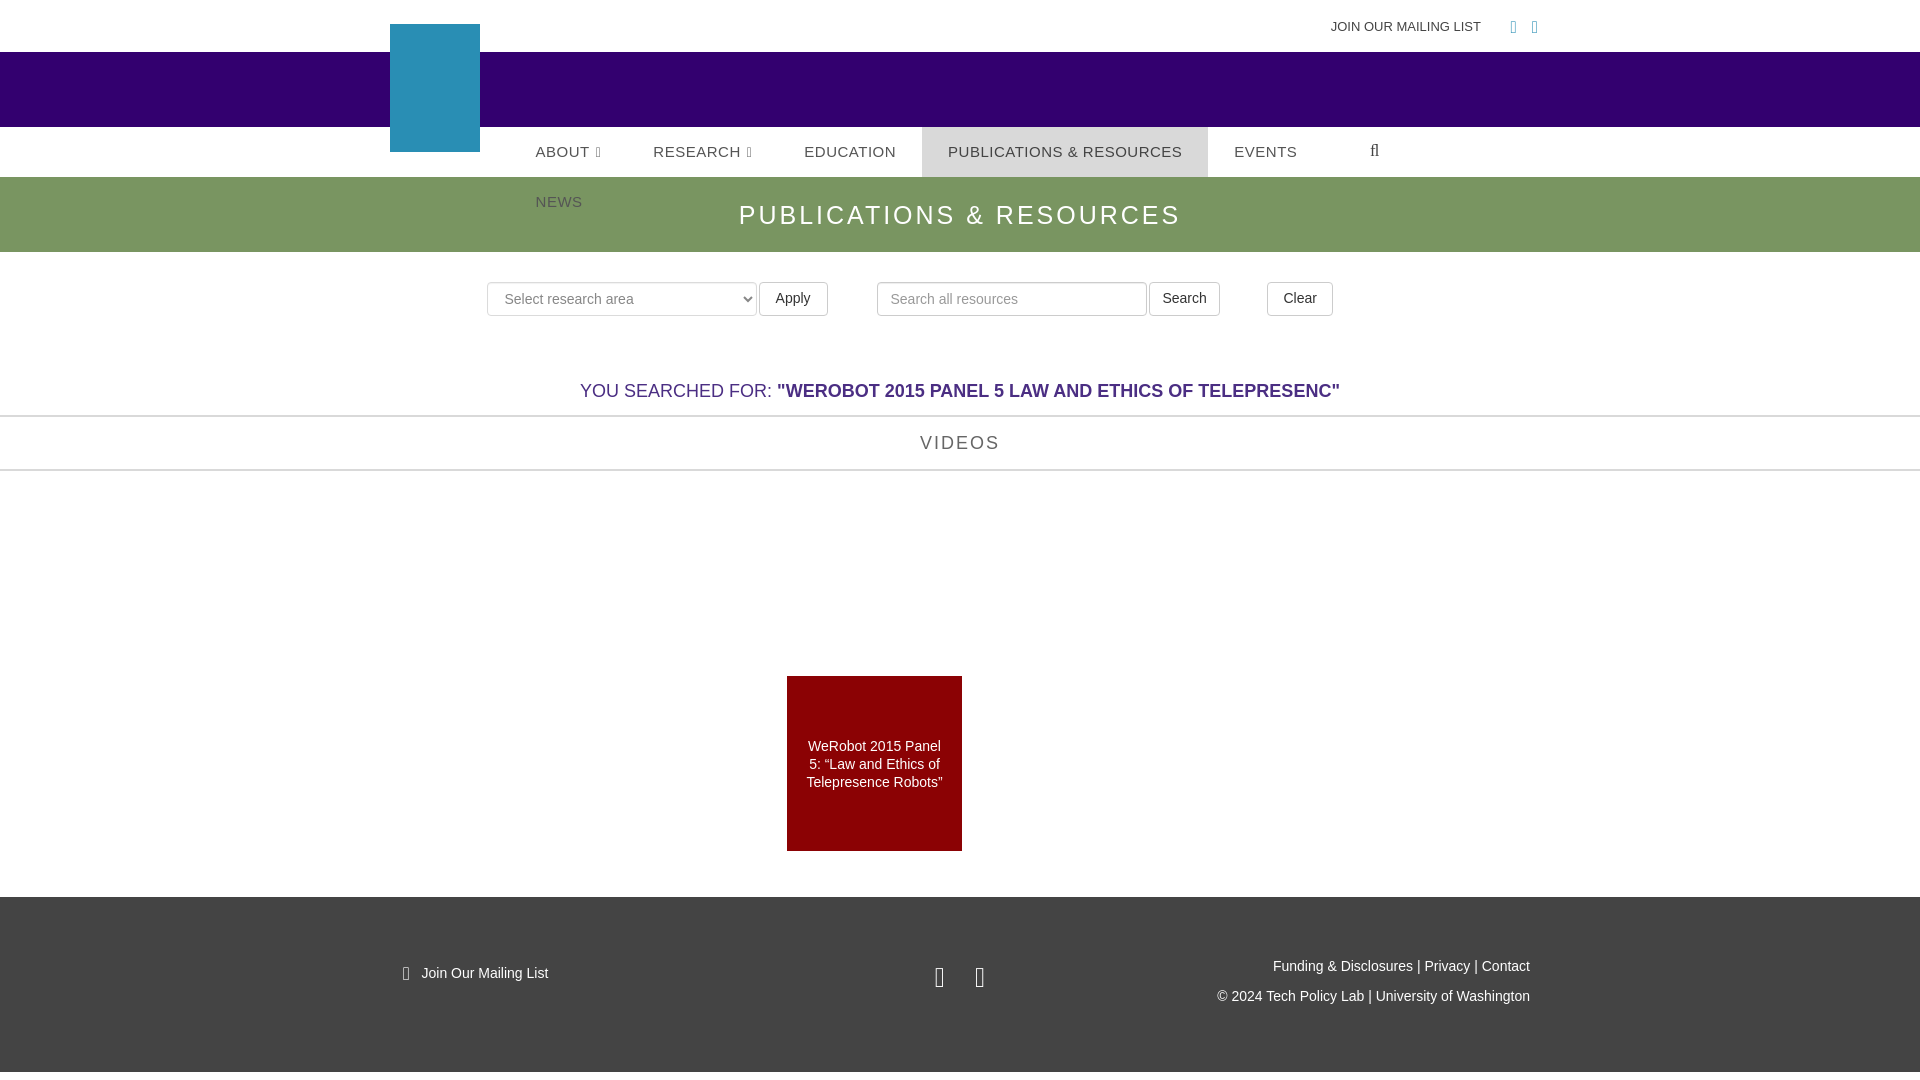 This screenshot has height=1080, width=1920. I want to click on EDUCATION, so click(849, 152).